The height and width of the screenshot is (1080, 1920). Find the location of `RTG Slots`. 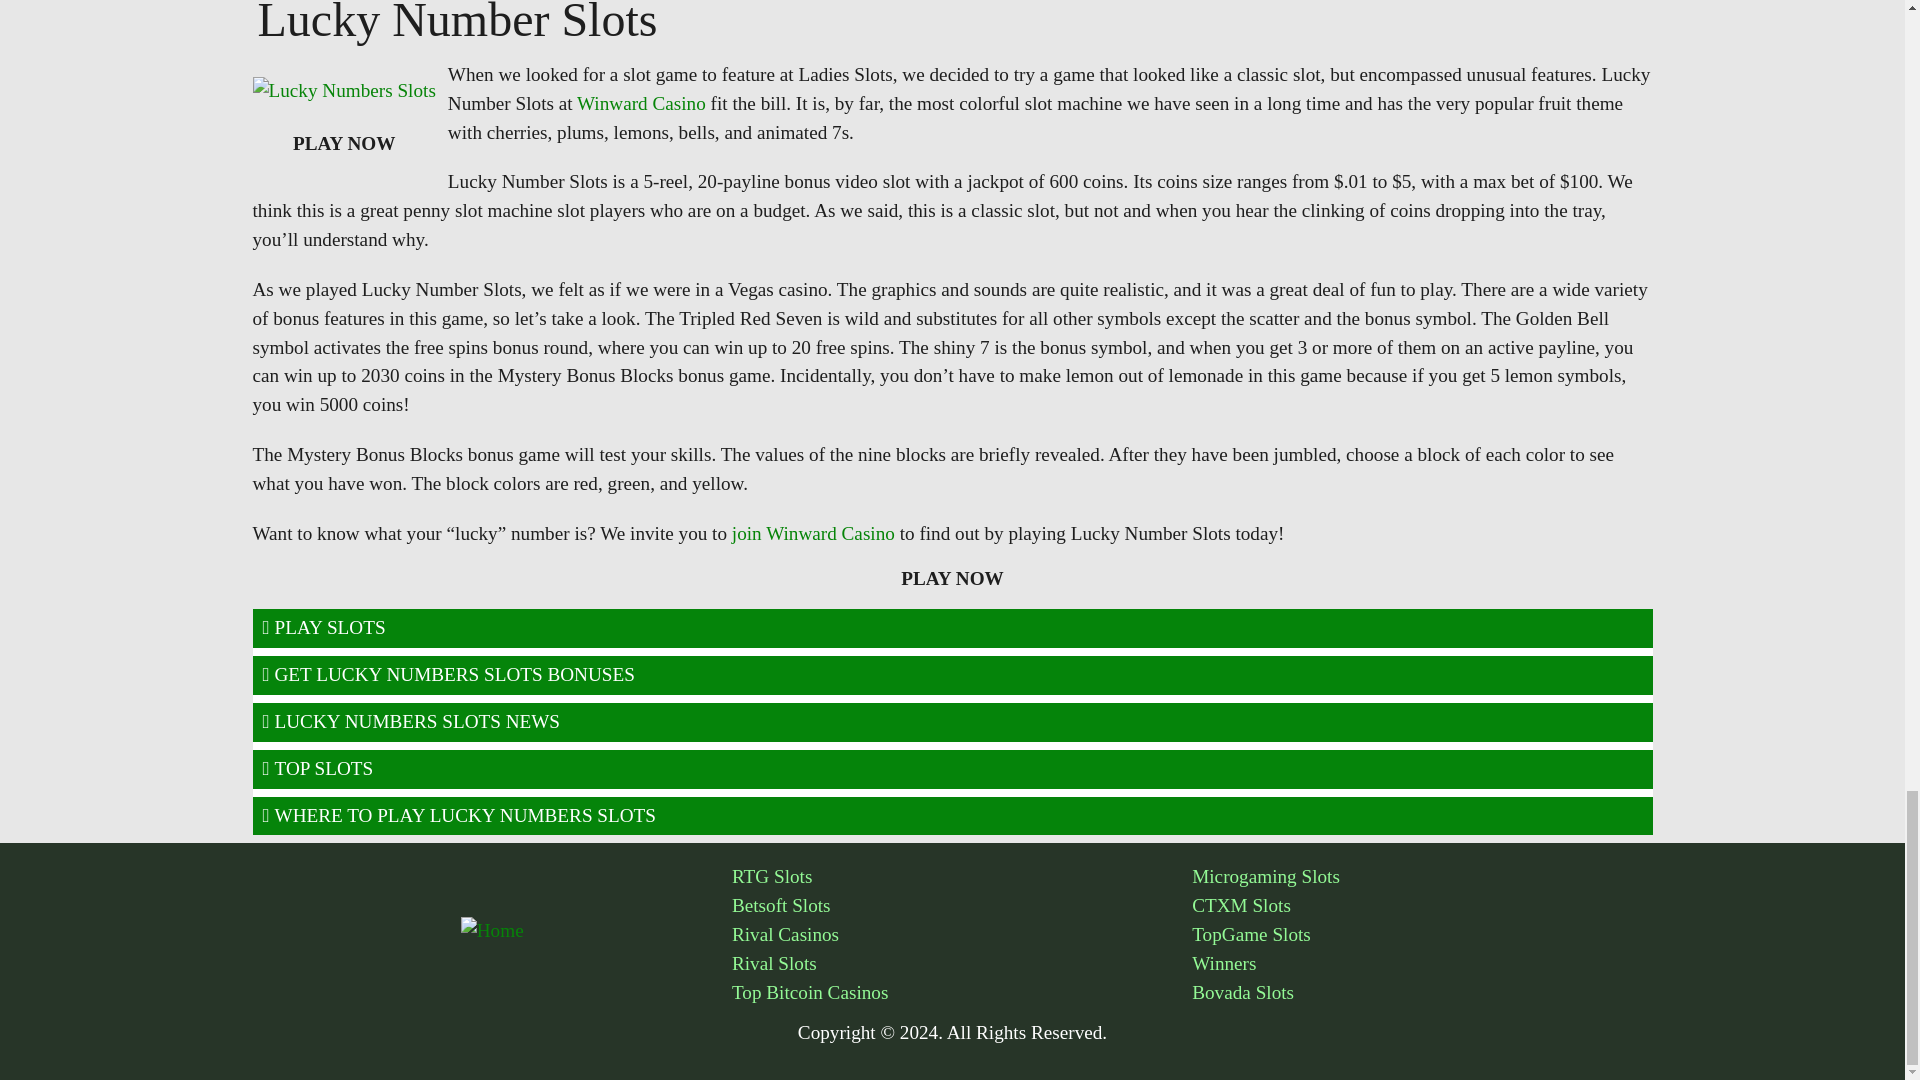

RTG Slots is located at coordinates (962, 877).